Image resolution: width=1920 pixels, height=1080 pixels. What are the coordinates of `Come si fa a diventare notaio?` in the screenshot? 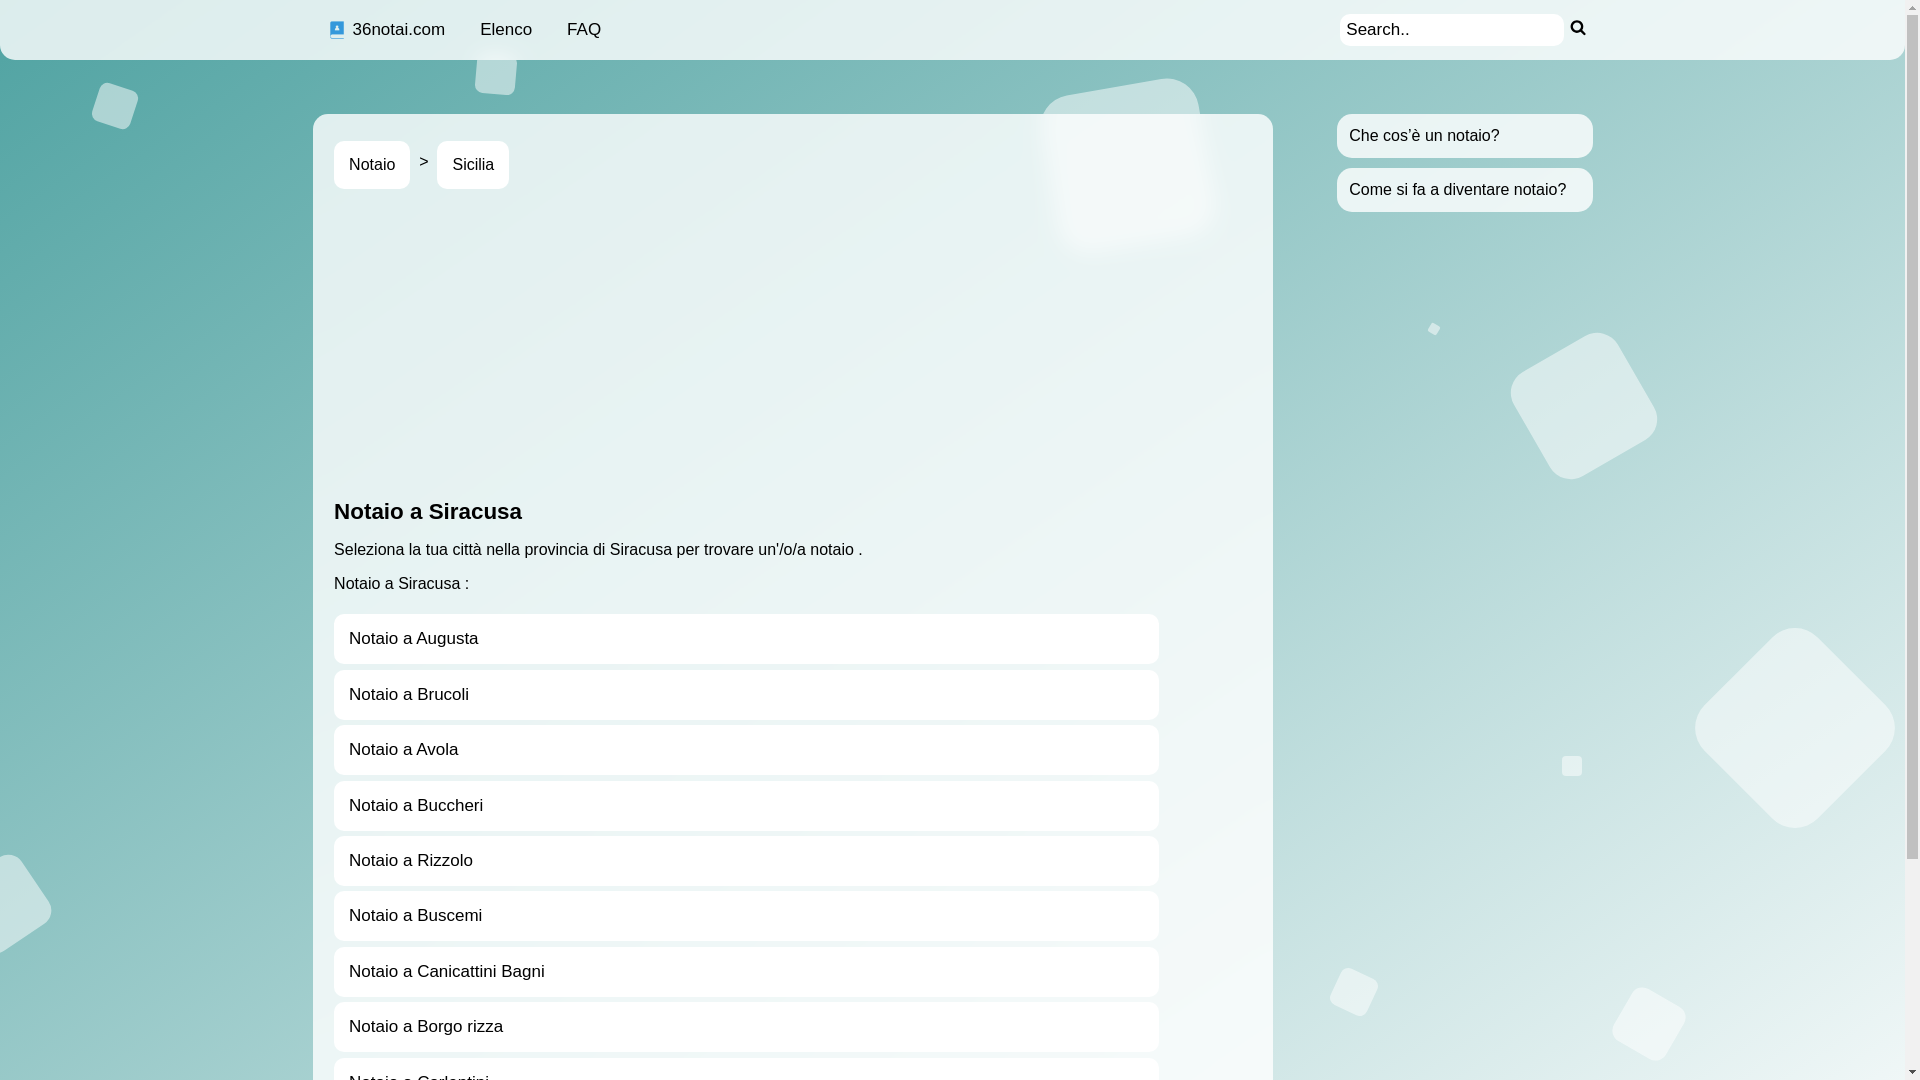 It's located at (1458, 190).